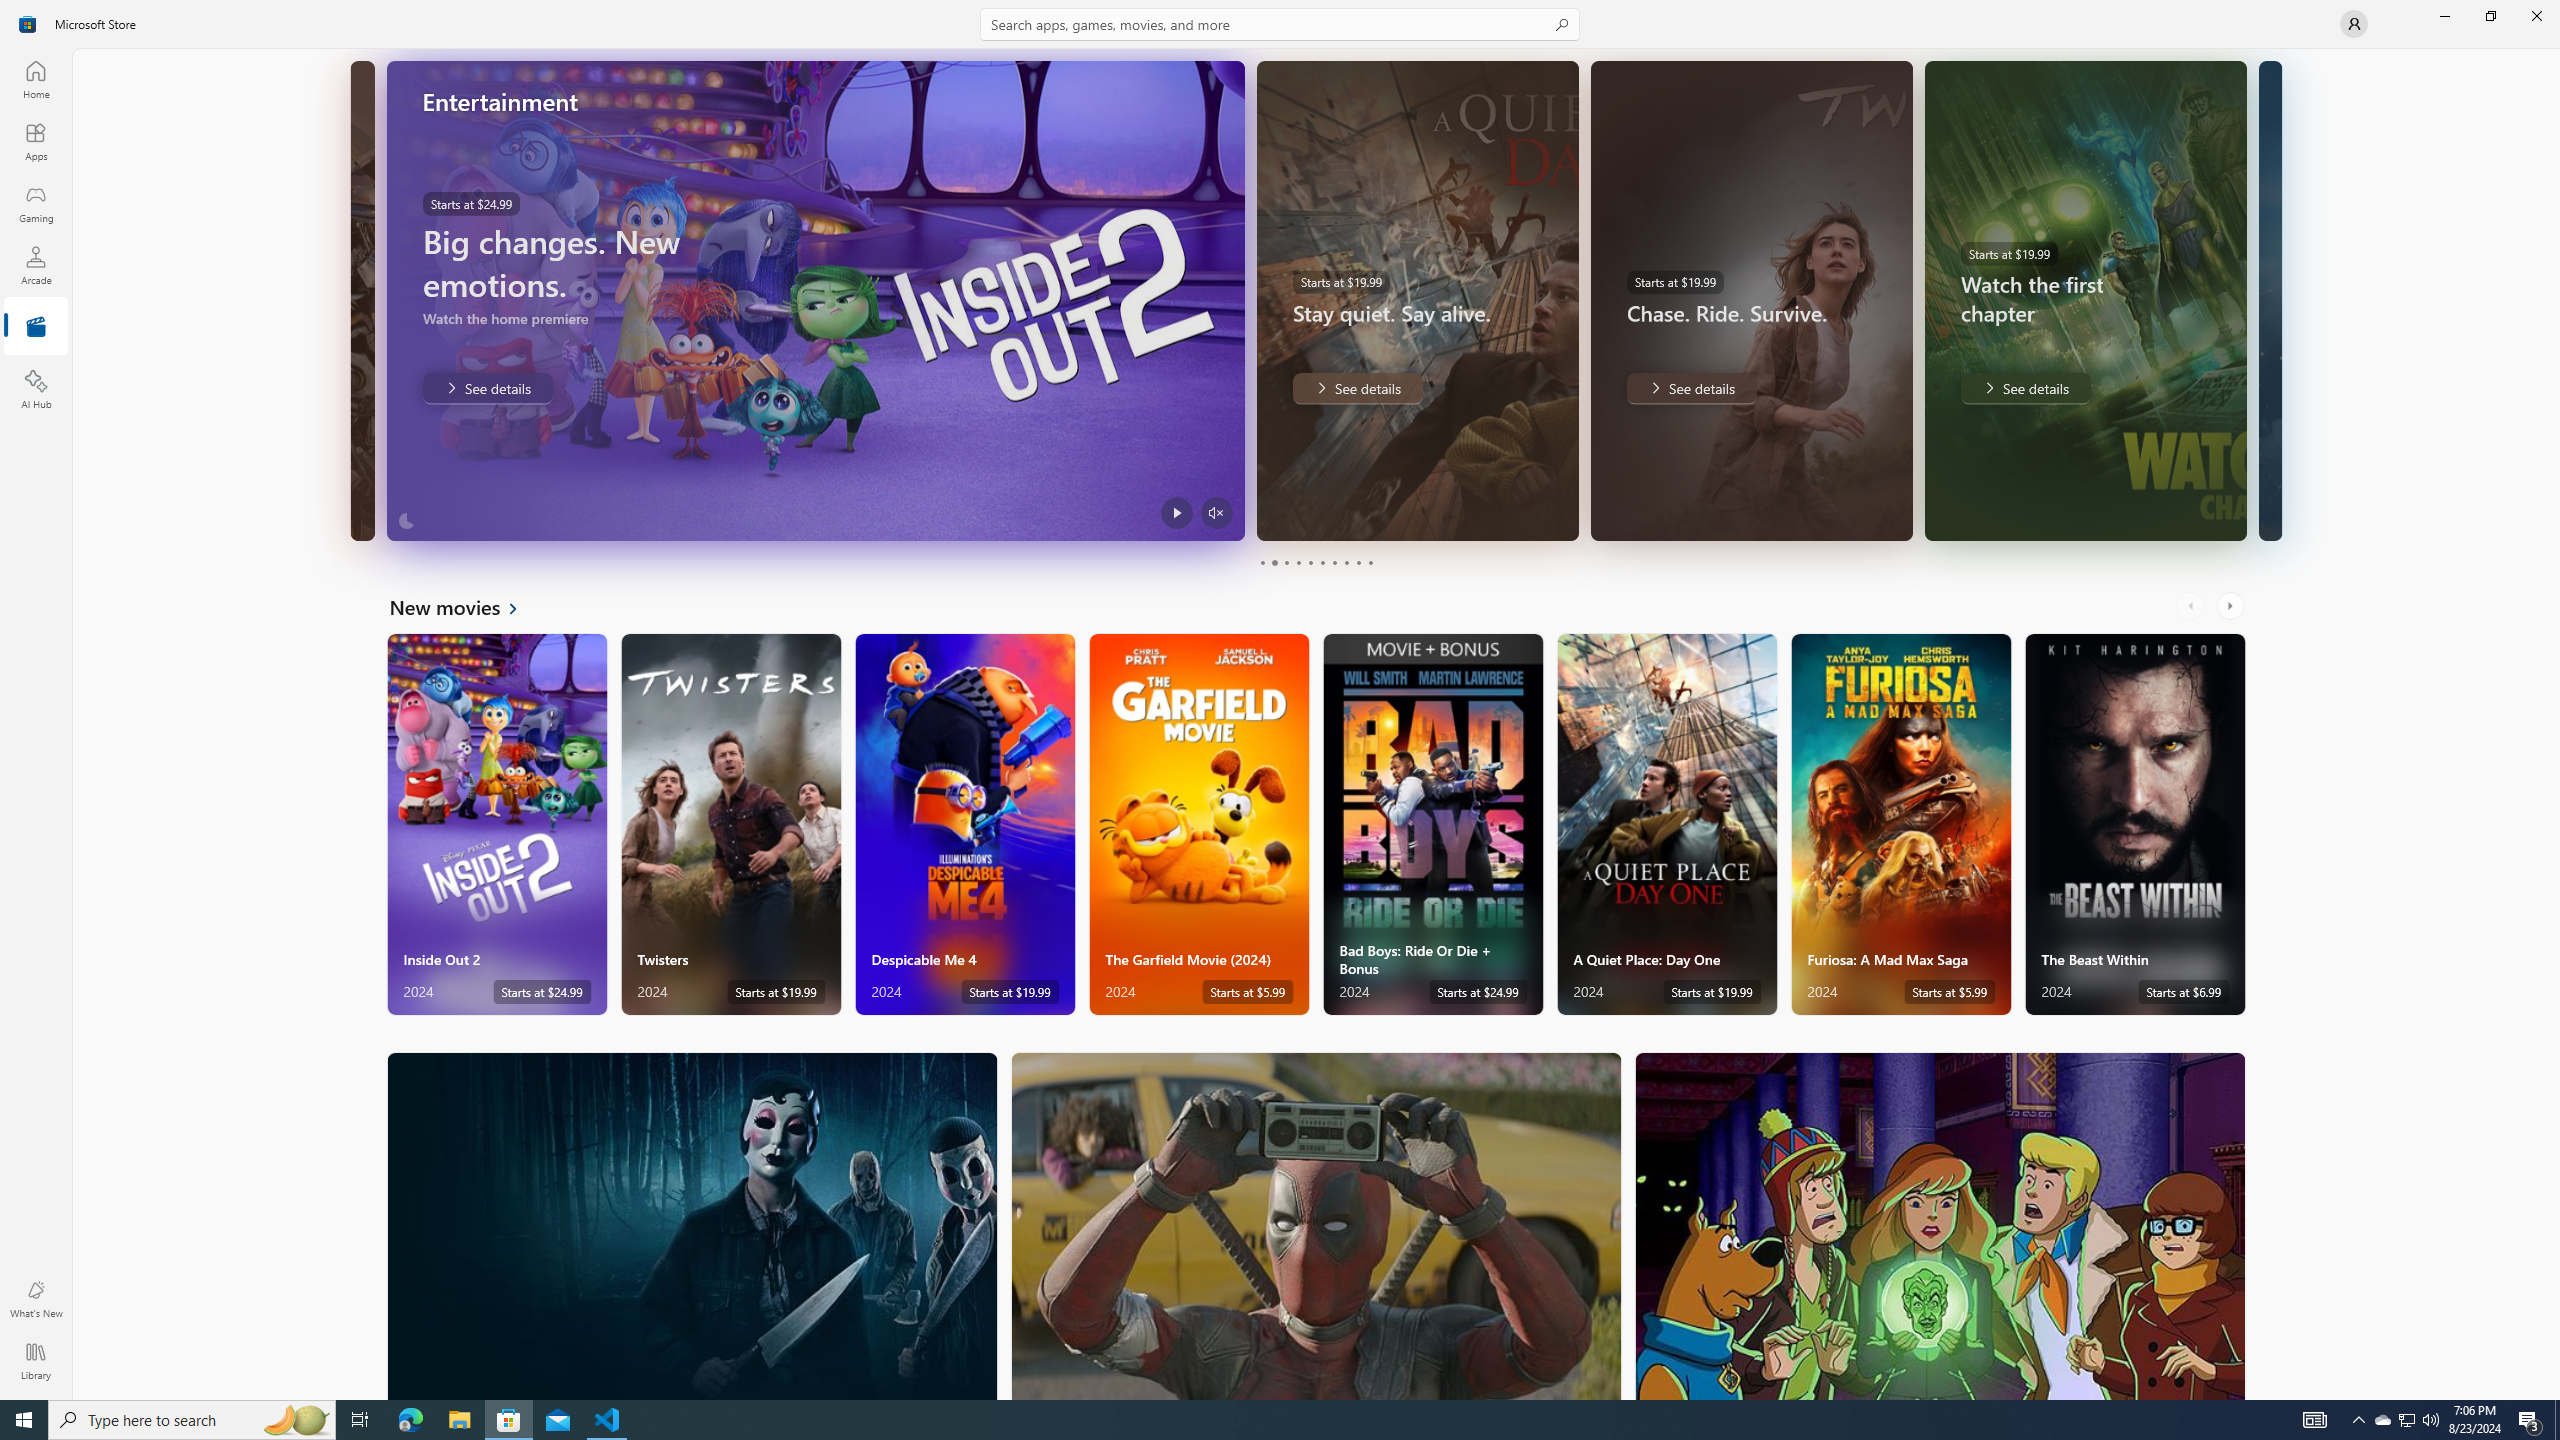 This screenshot has height=1440, width=2560. I want to click on Page 9, so click(1358, 562).